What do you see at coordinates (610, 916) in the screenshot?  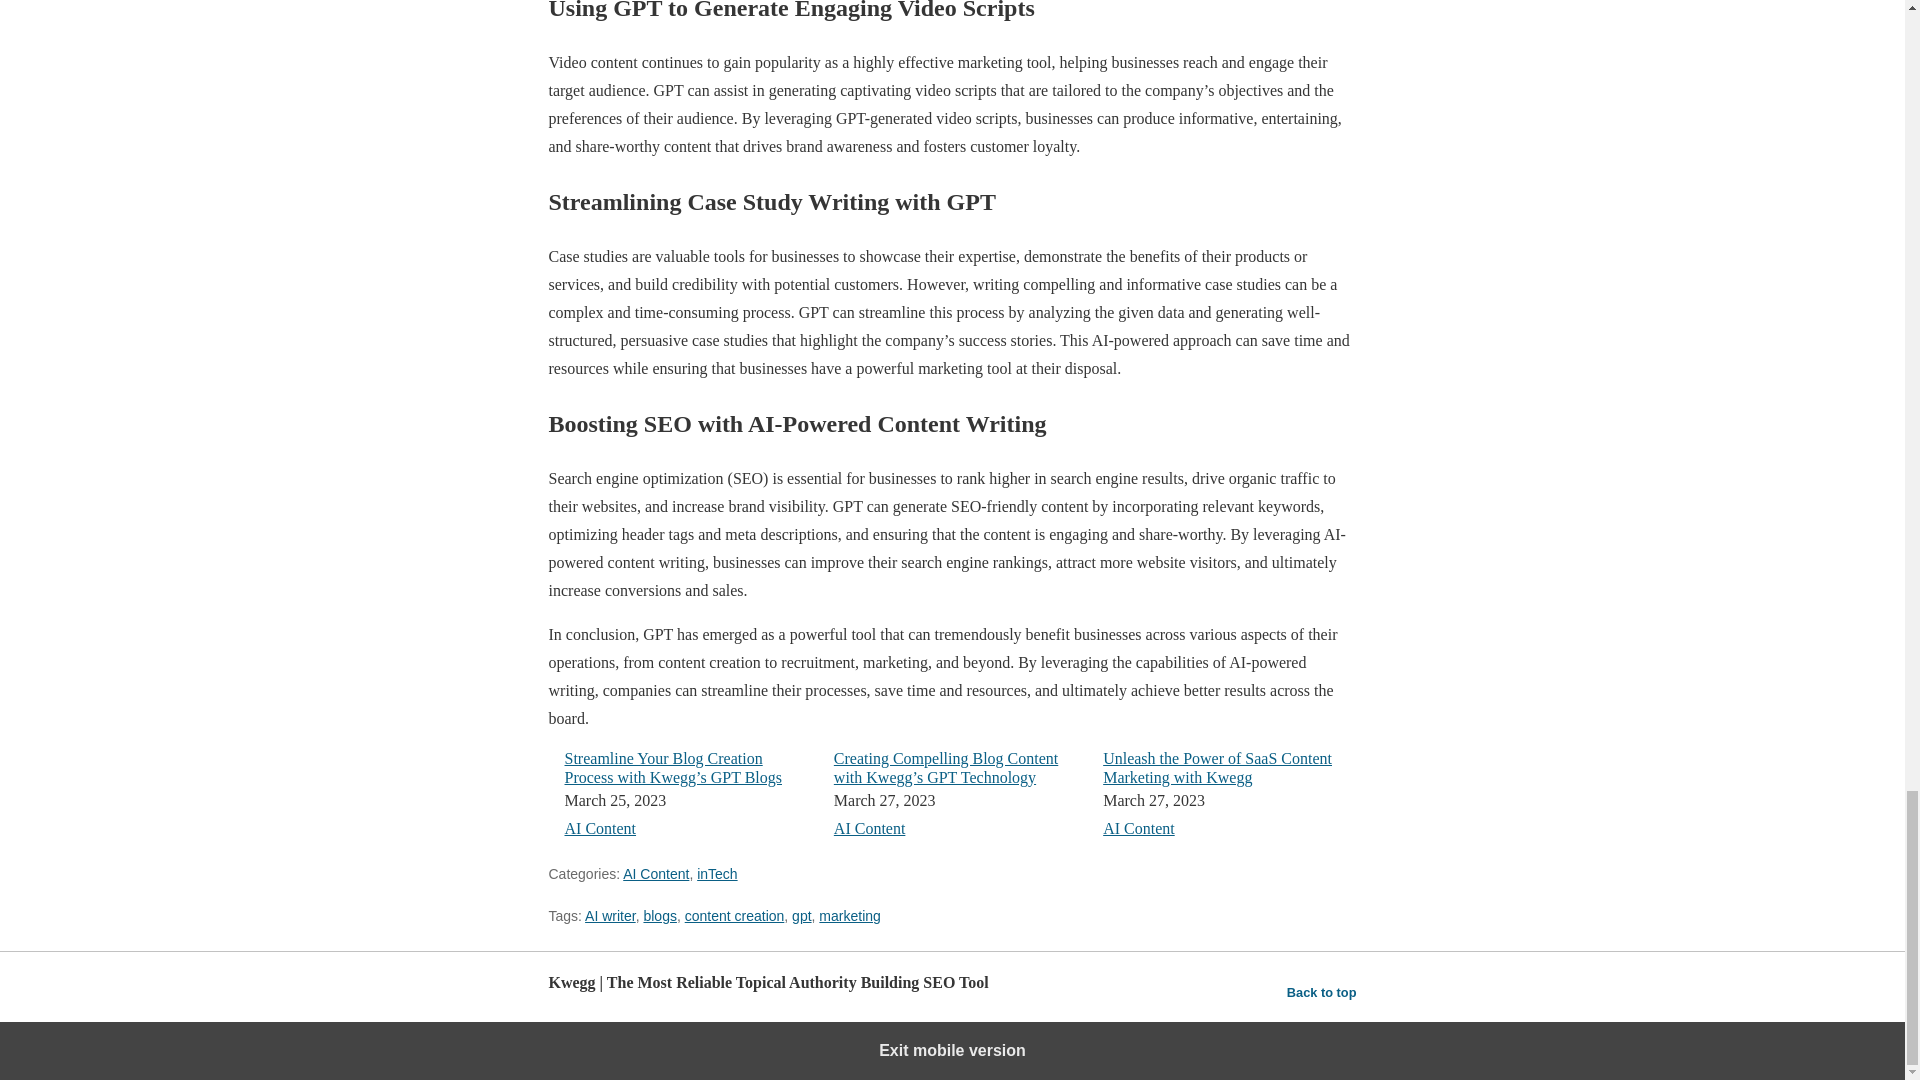 I see `AI writer` at bounding box center [610, 916].